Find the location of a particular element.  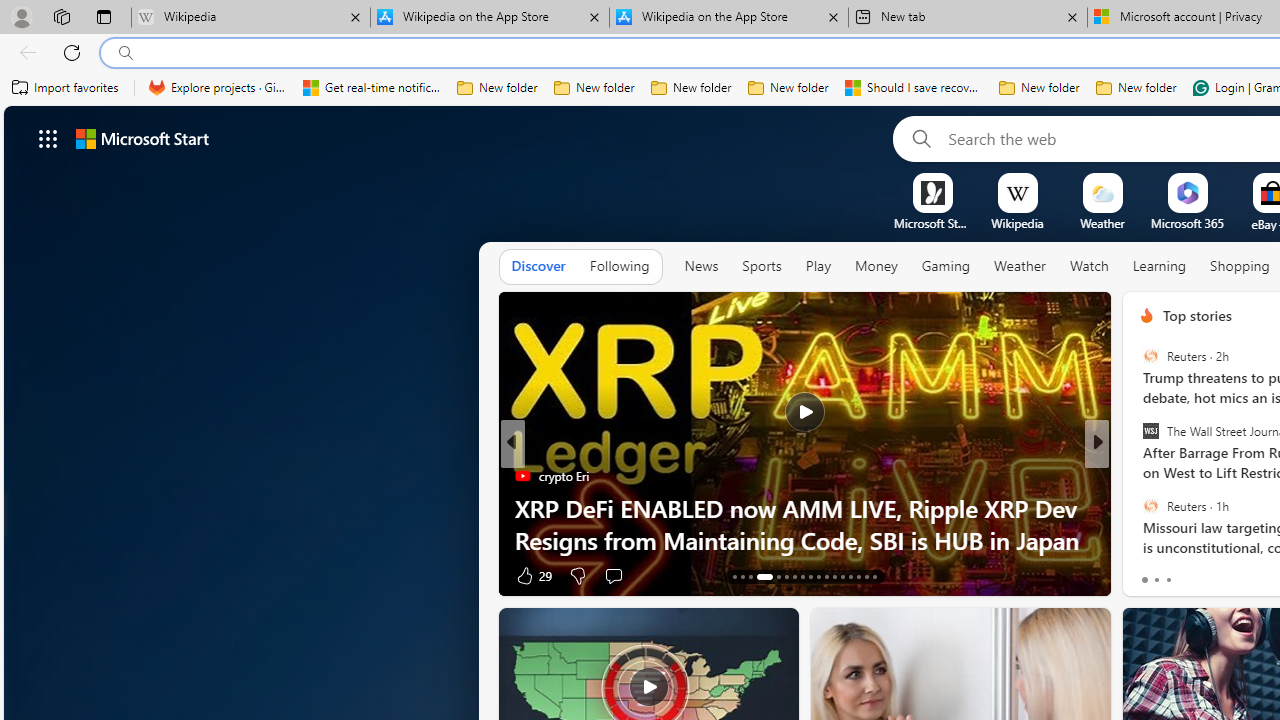

20 Like is located at coordinates (1149, 574).